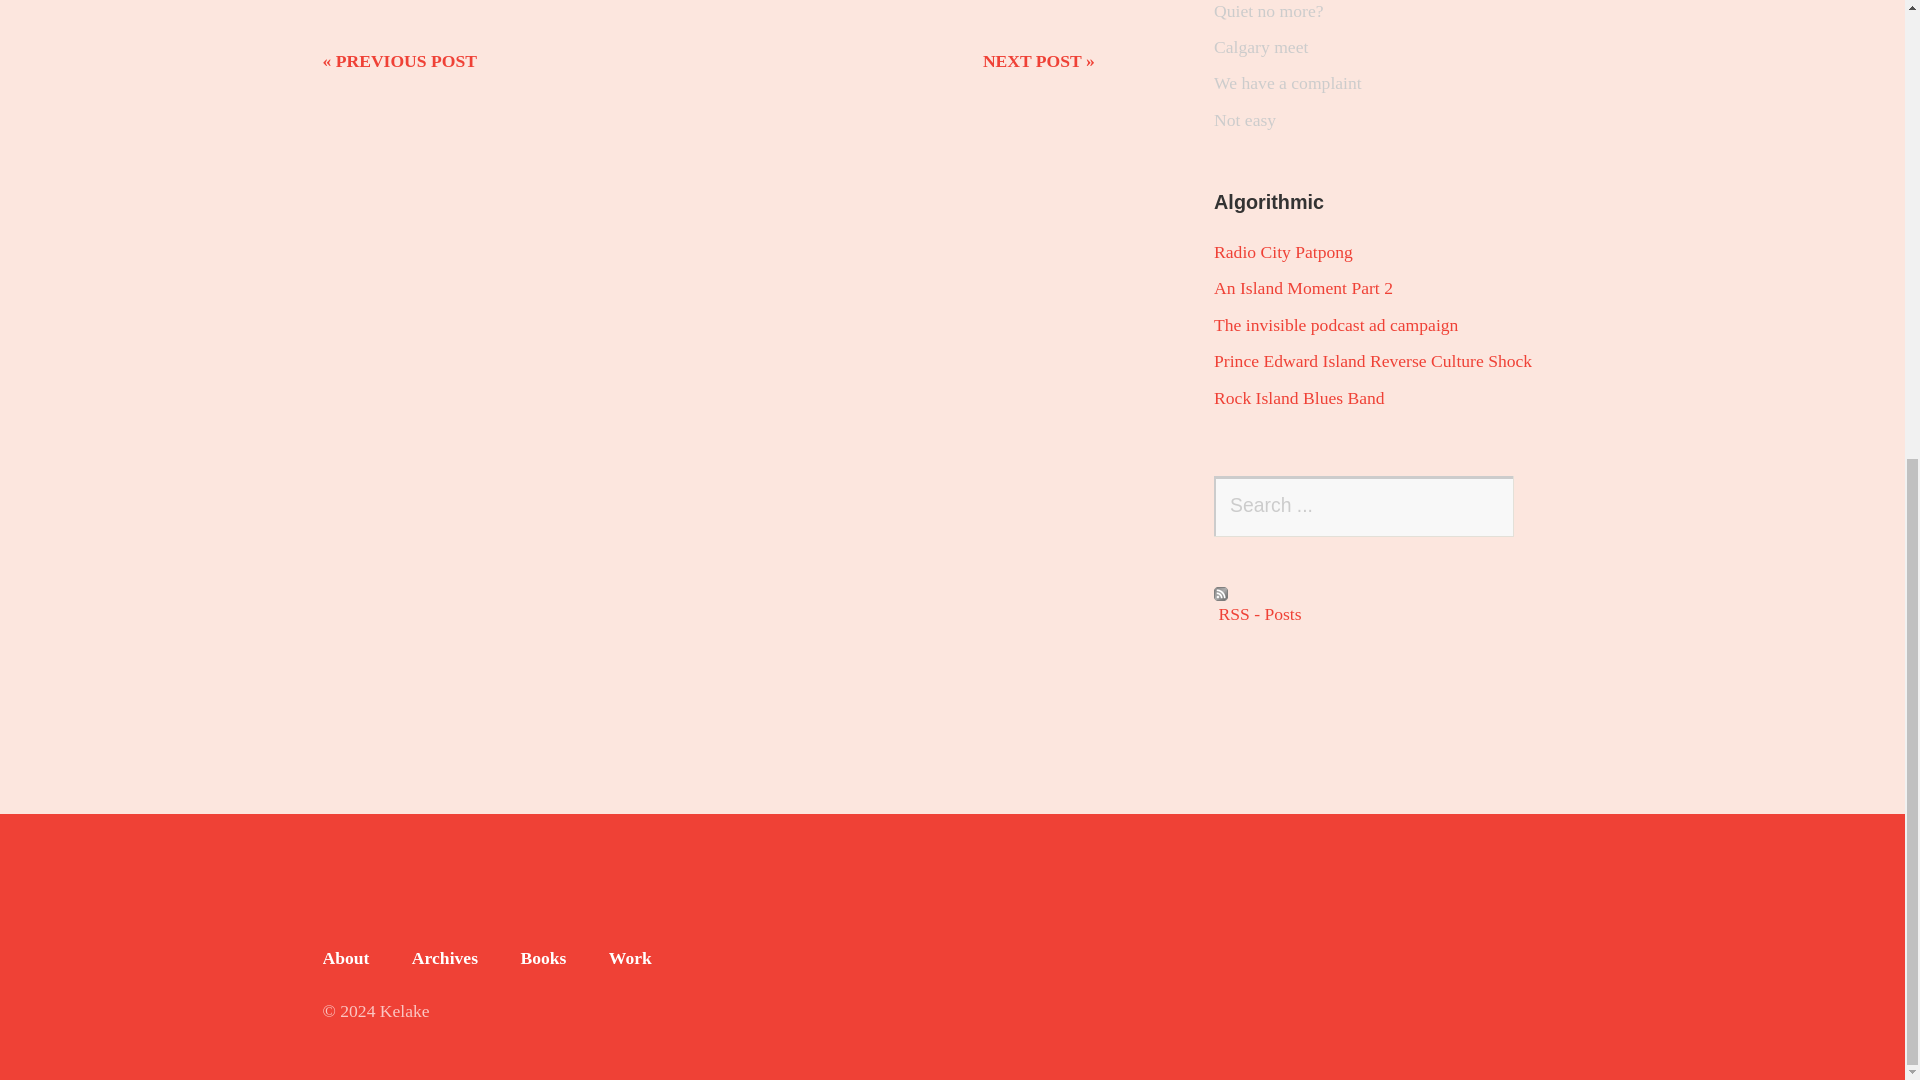 This screenshot has height=1080, width=1920. What do you see at coordinates (1484, 506) in the screenshot?
I see `Search` at bounding box center [1484, 506].